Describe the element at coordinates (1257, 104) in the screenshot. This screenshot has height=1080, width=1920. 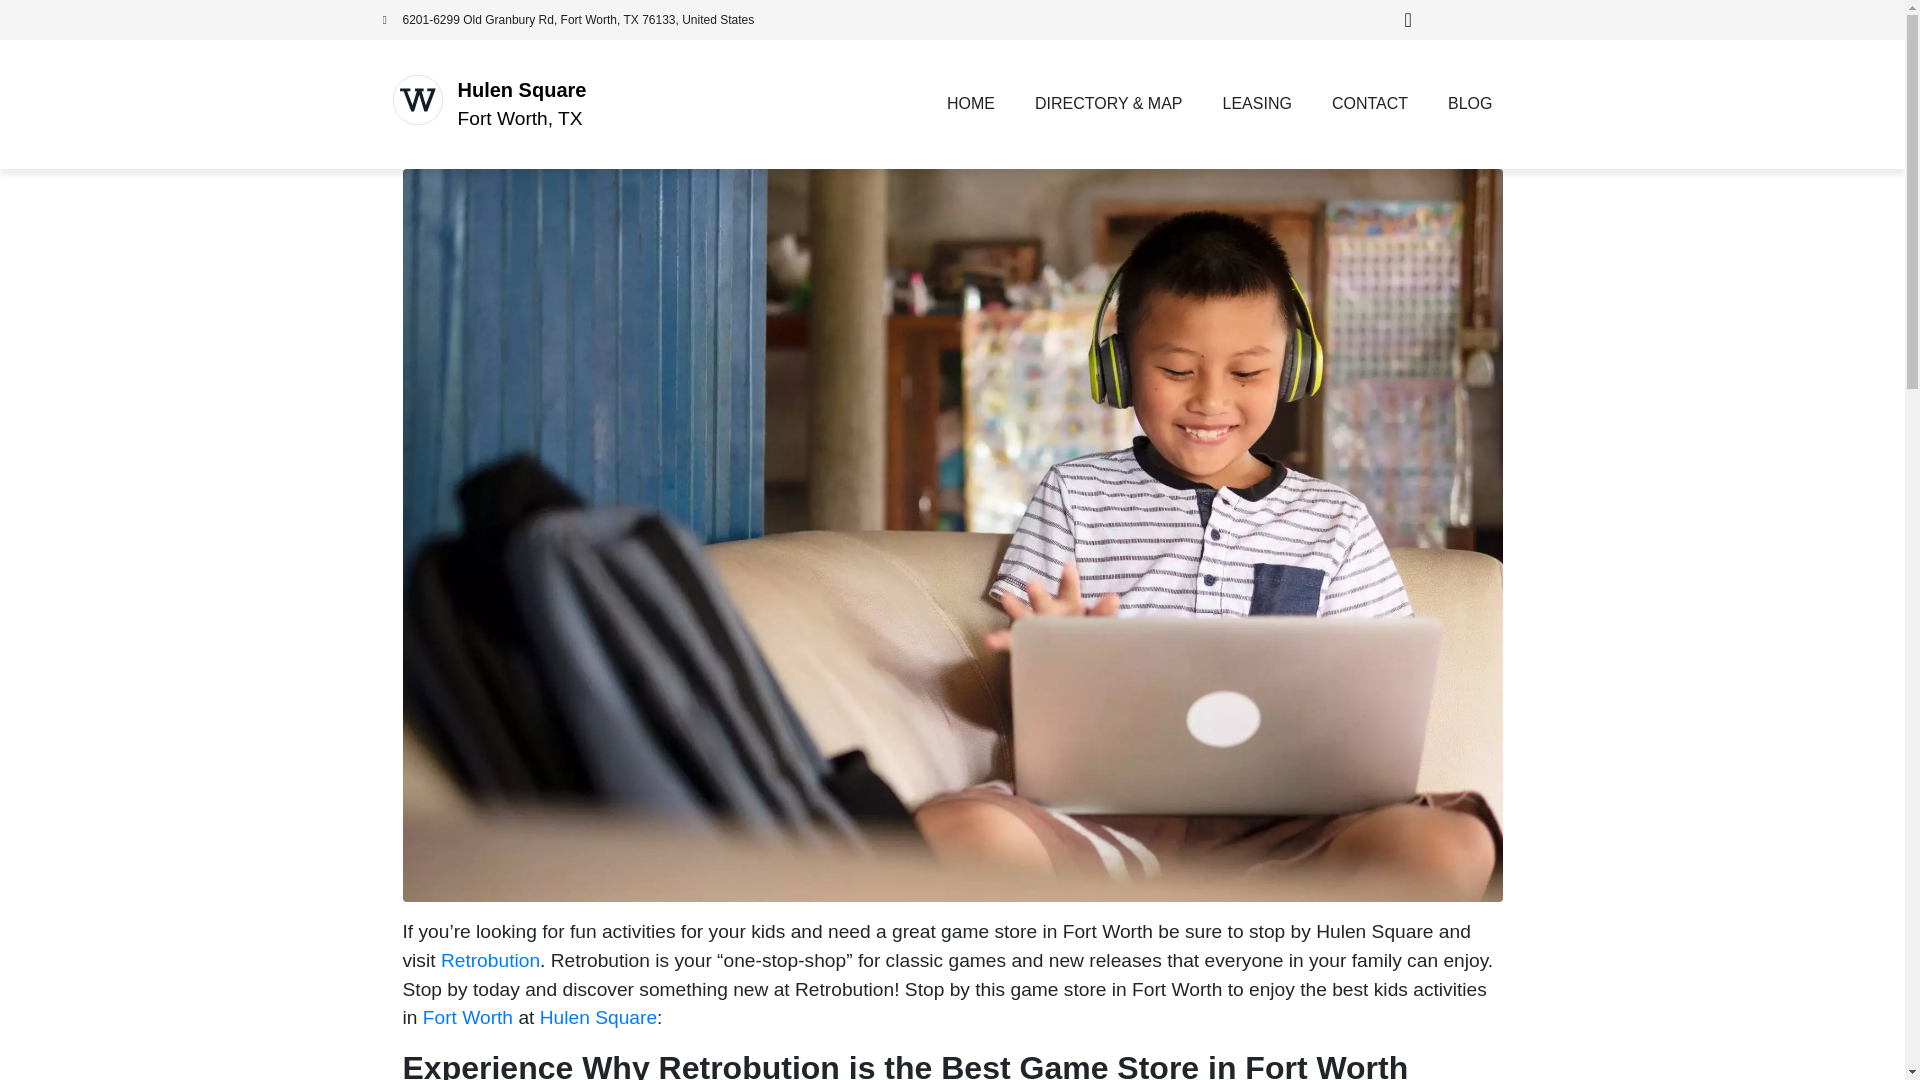
I see `LEASING` at that location.